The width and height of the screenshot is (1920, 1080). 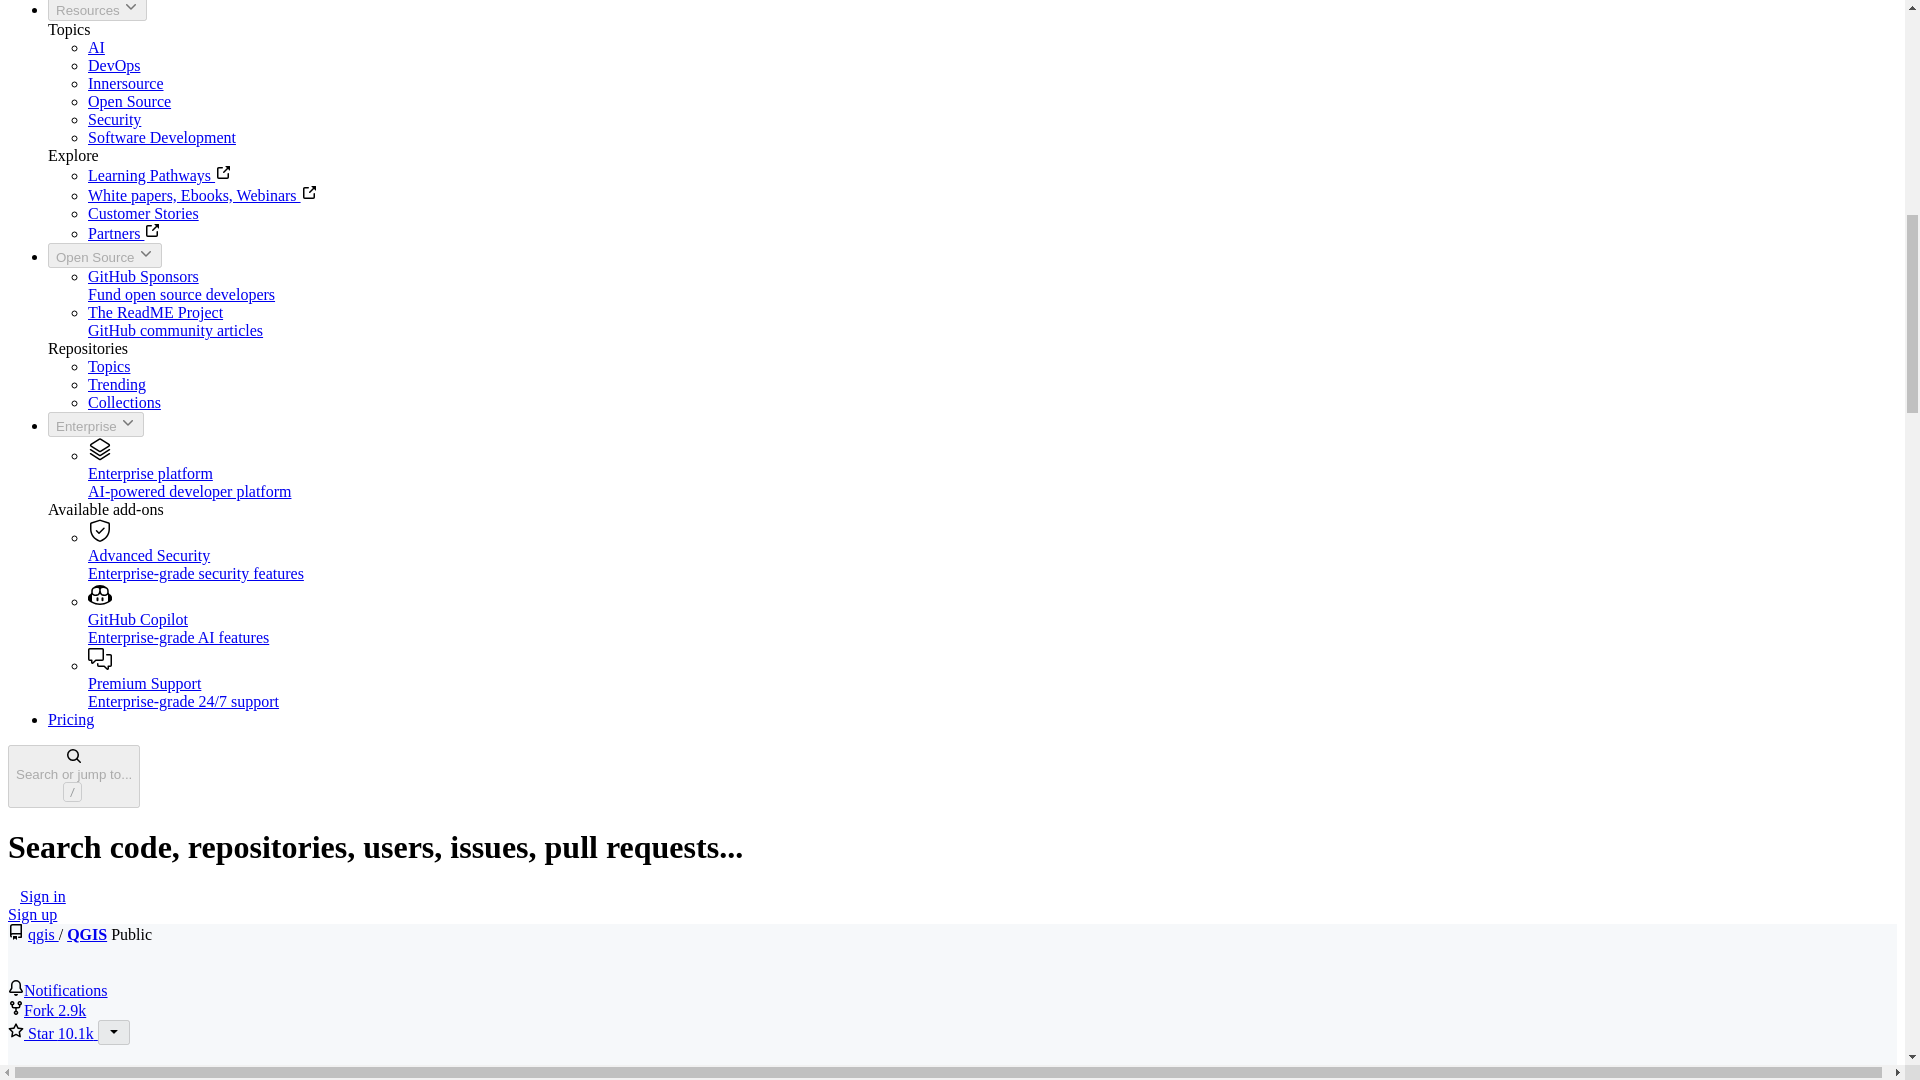 I want to click on AI, so click(x=96, y=47).